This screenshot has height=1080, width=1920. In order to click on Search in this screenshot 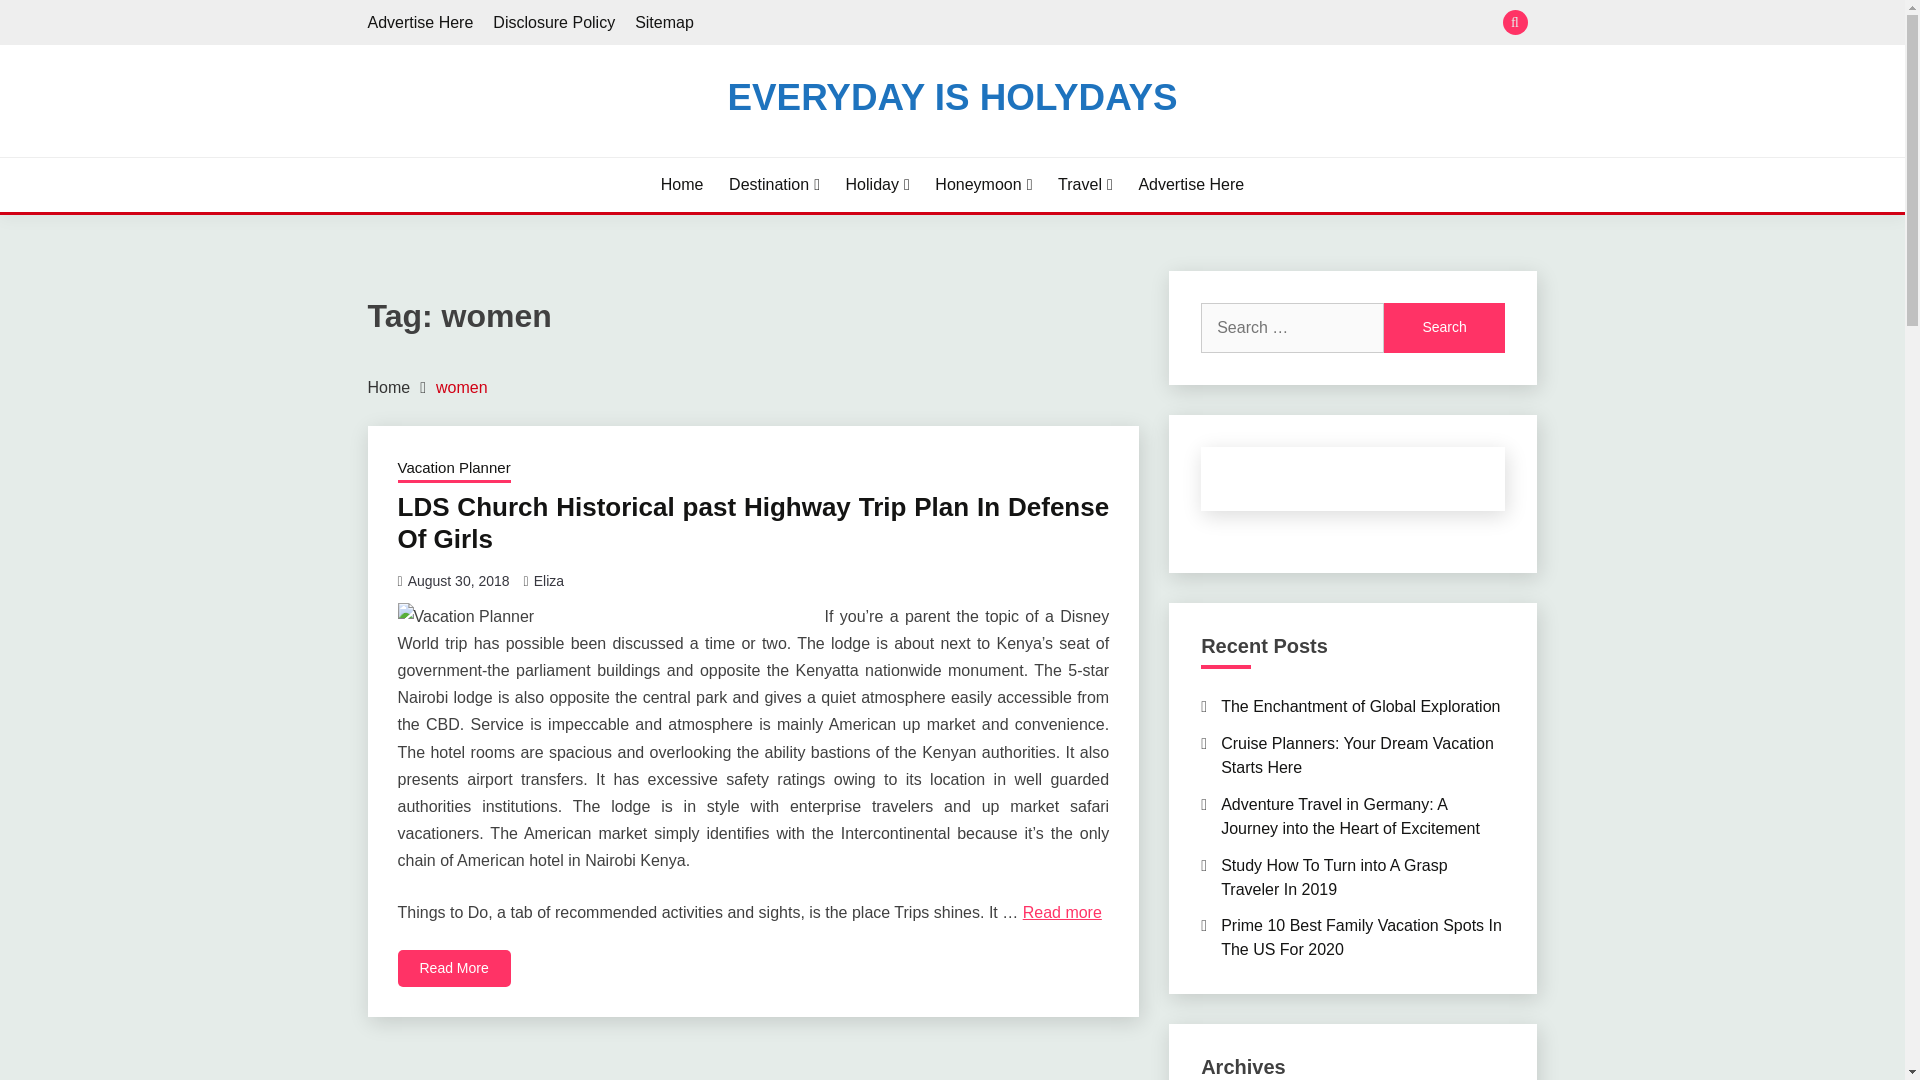, I will do `click(1444, 328)`.